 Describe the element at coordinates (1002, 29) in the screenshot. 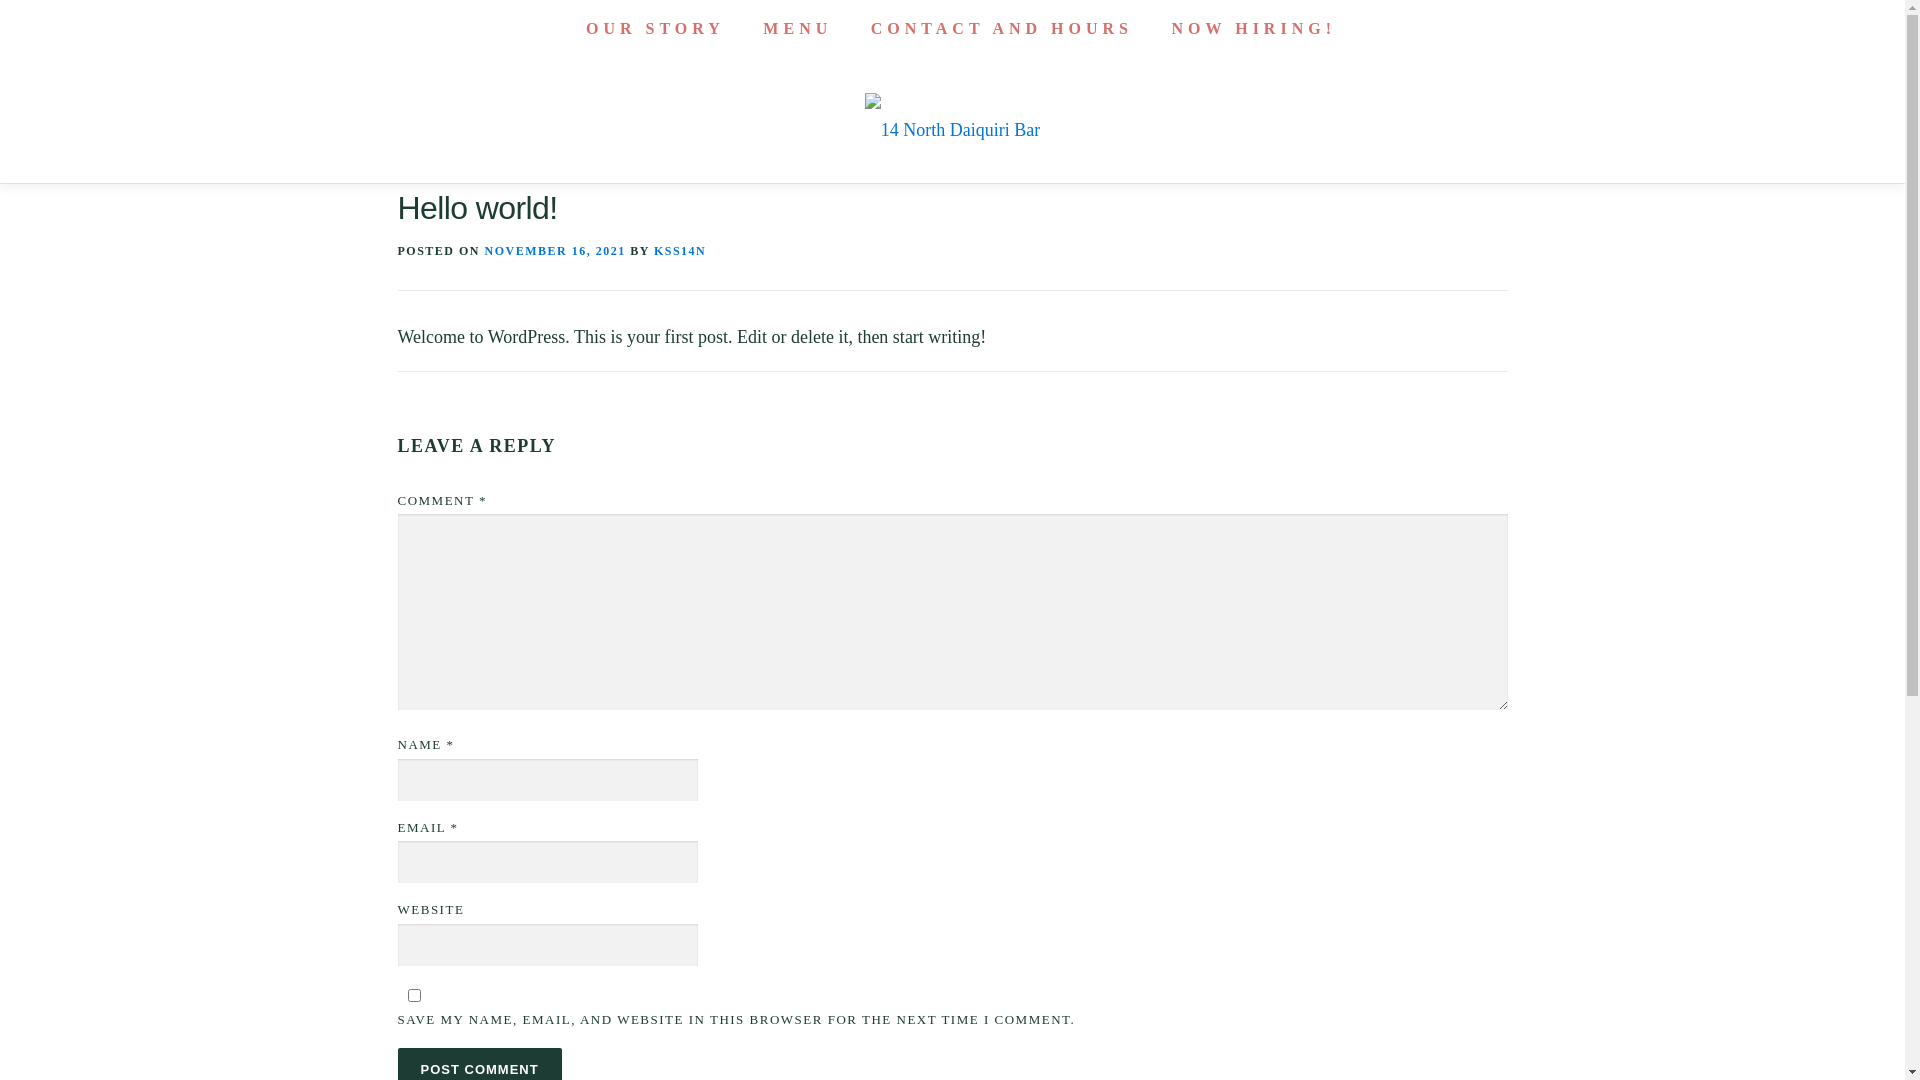

I see `CONTACT AND HOURS` at that location.